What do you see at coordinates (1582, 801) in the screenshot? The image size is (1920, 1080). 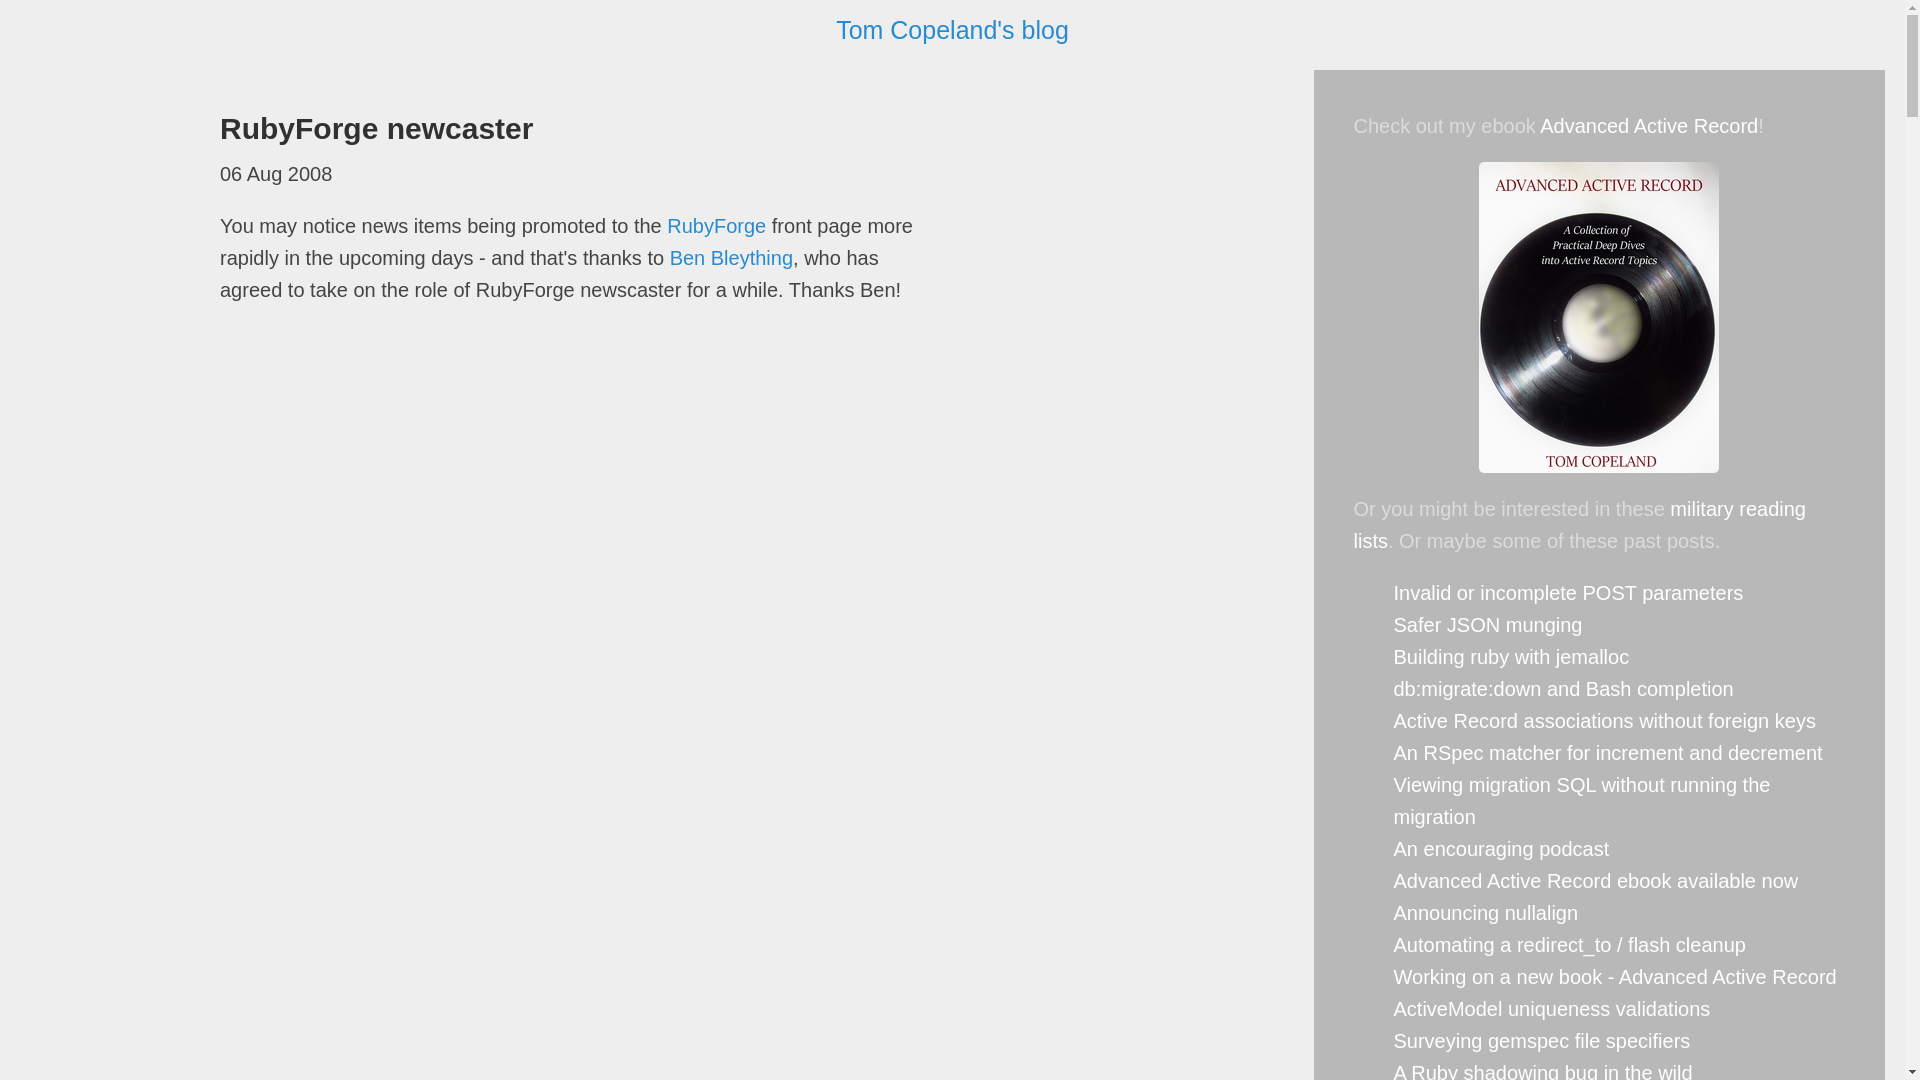 I see `Viewing migration SQL without running the migration` at bounding box center [1582, 801].